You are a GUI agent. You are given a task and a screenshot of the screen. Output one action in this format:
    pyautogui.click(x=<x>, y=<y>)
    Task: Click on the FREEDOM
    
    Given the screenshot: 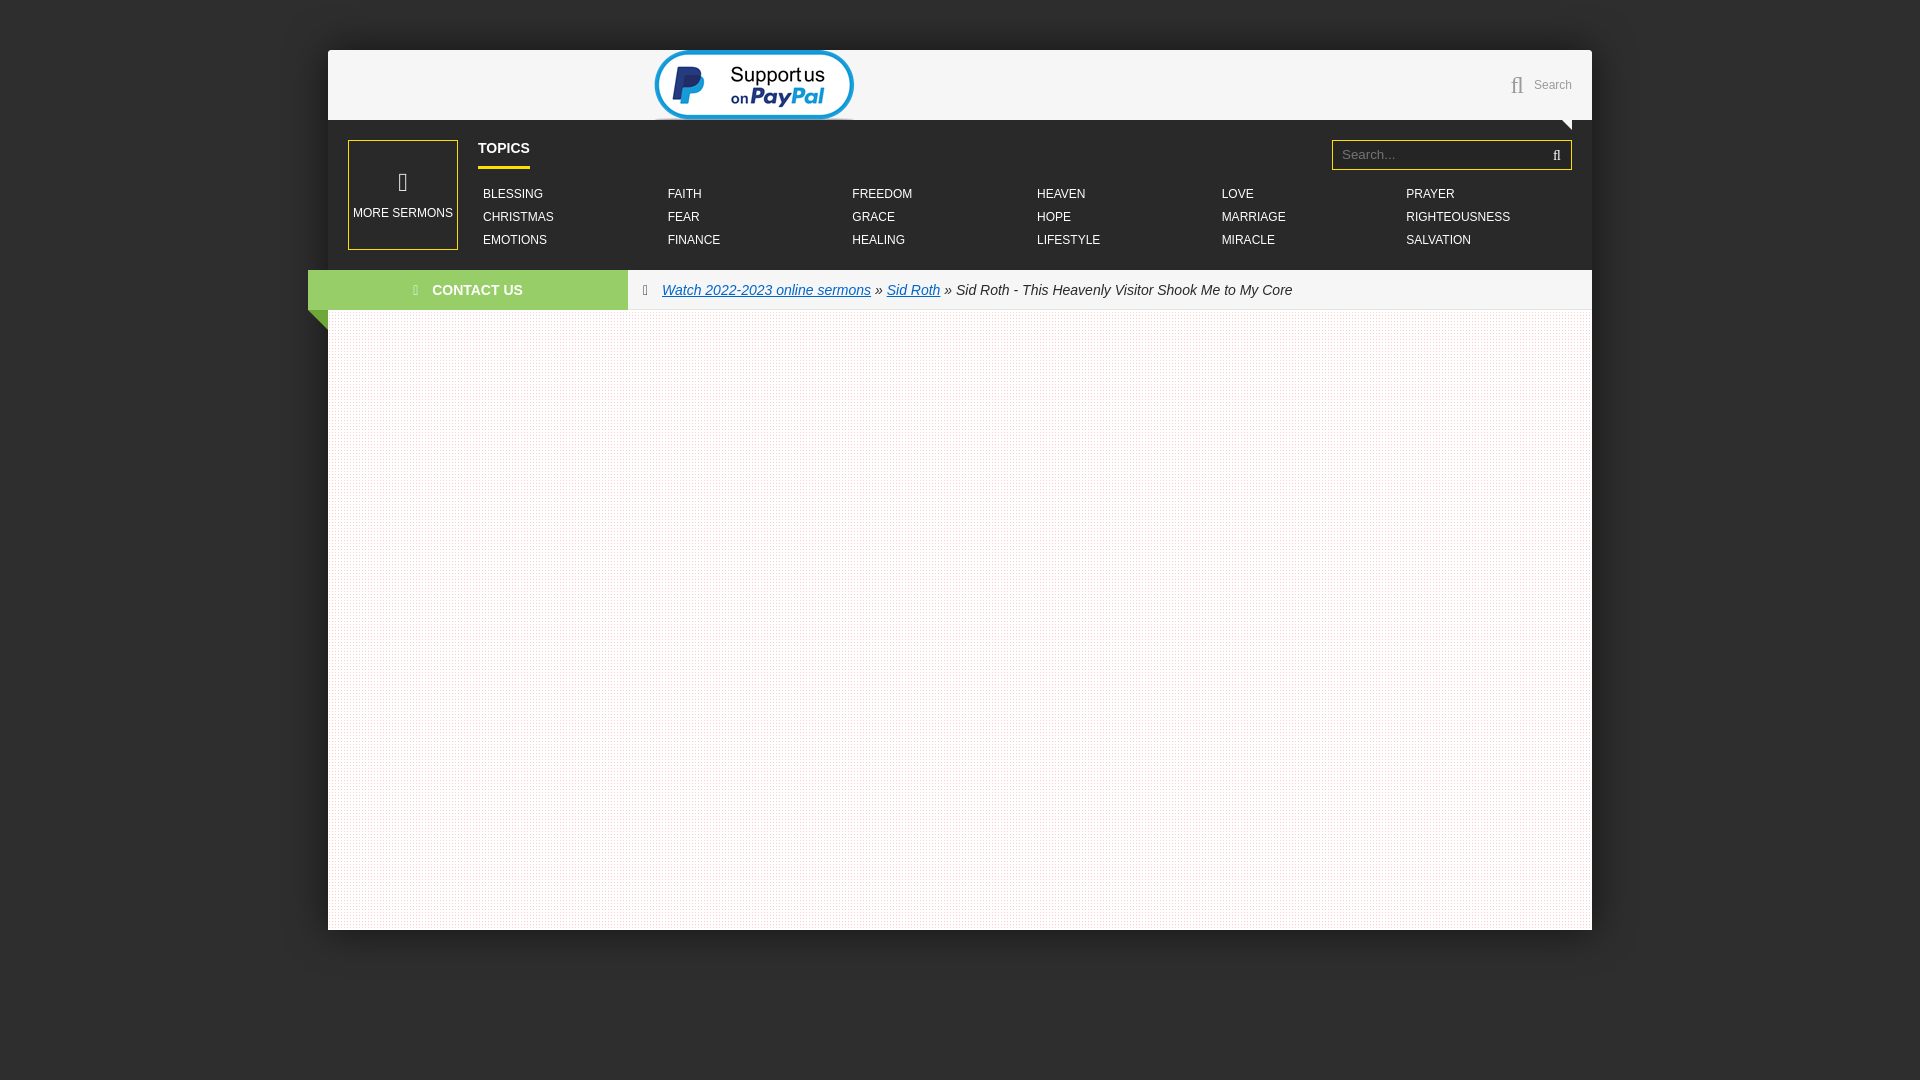 What is the action you would take?
    pyautogui.click(x=882, y=194)
    